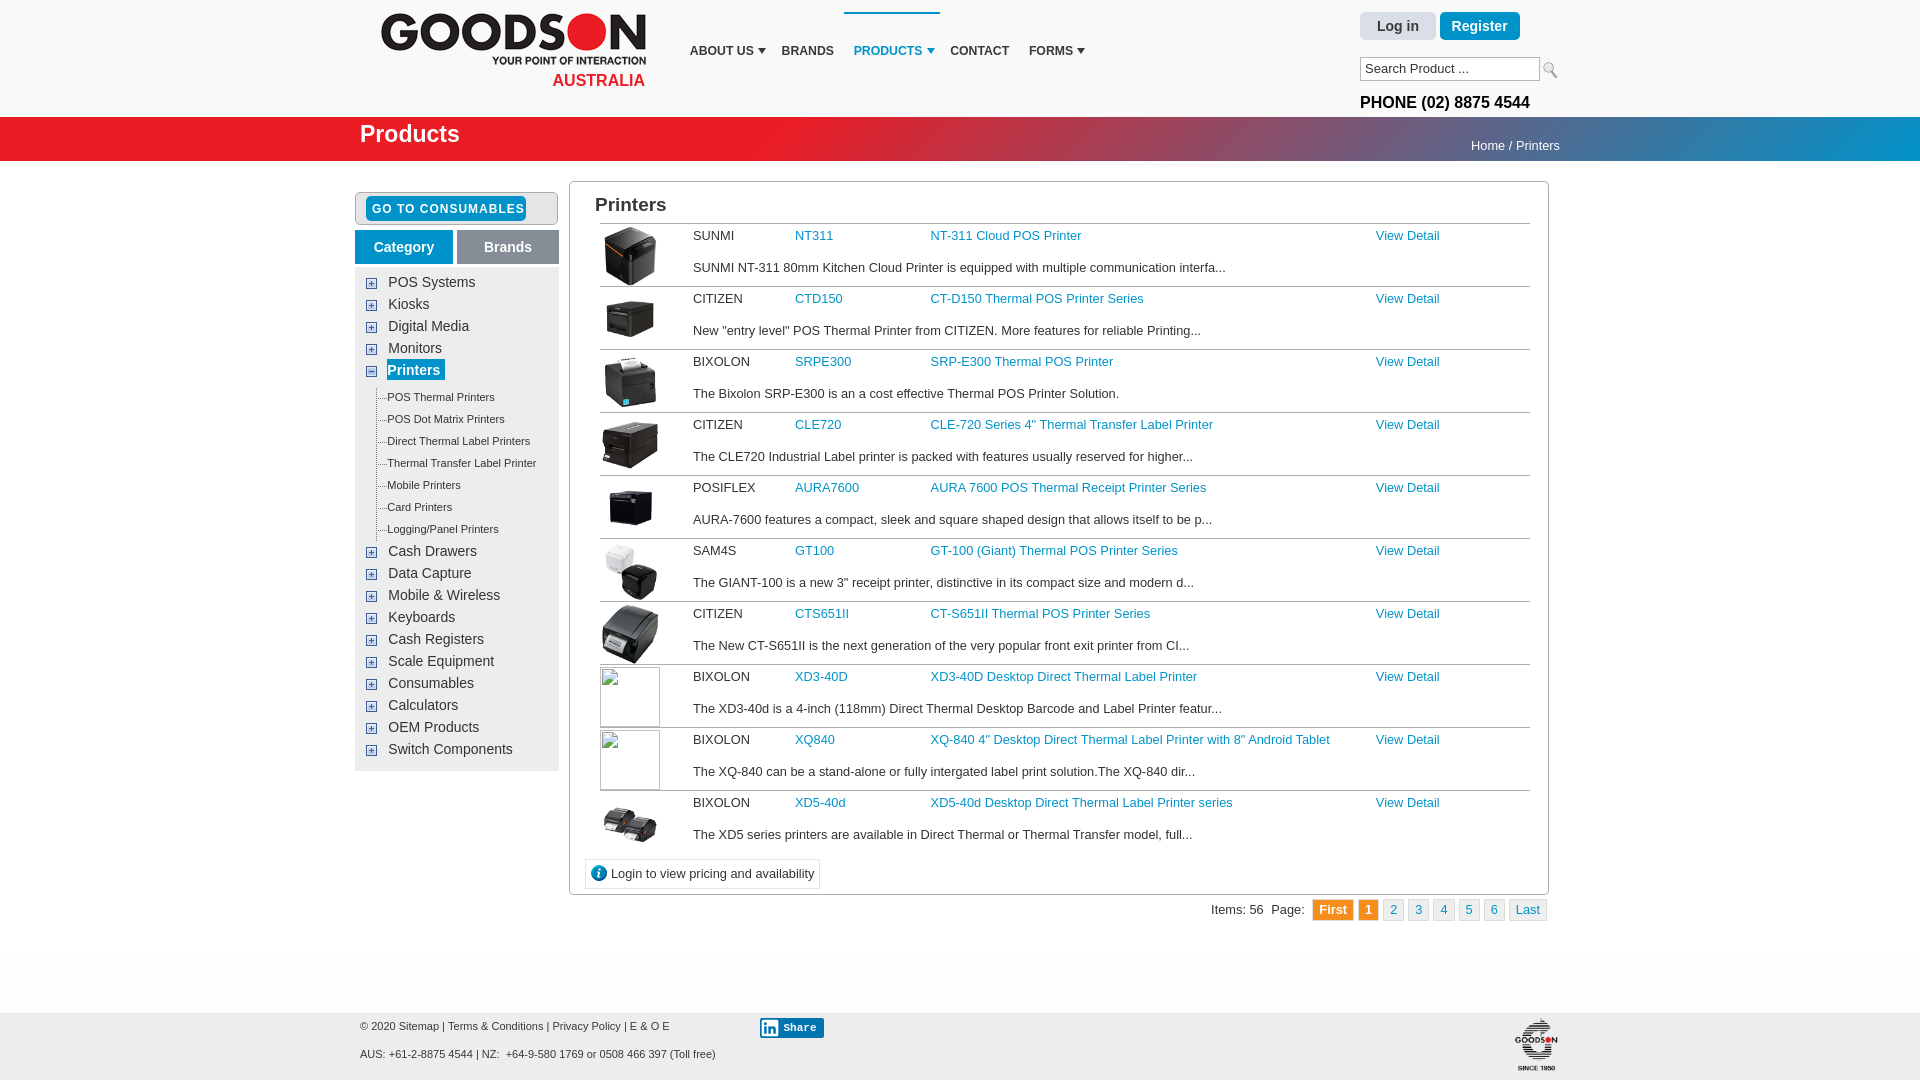 This screenshot has height=1080, width=1920. What do you see at coordinates (808, 38) in the screenshot?
I see `BRANDS` at bounding box center [808, 38].